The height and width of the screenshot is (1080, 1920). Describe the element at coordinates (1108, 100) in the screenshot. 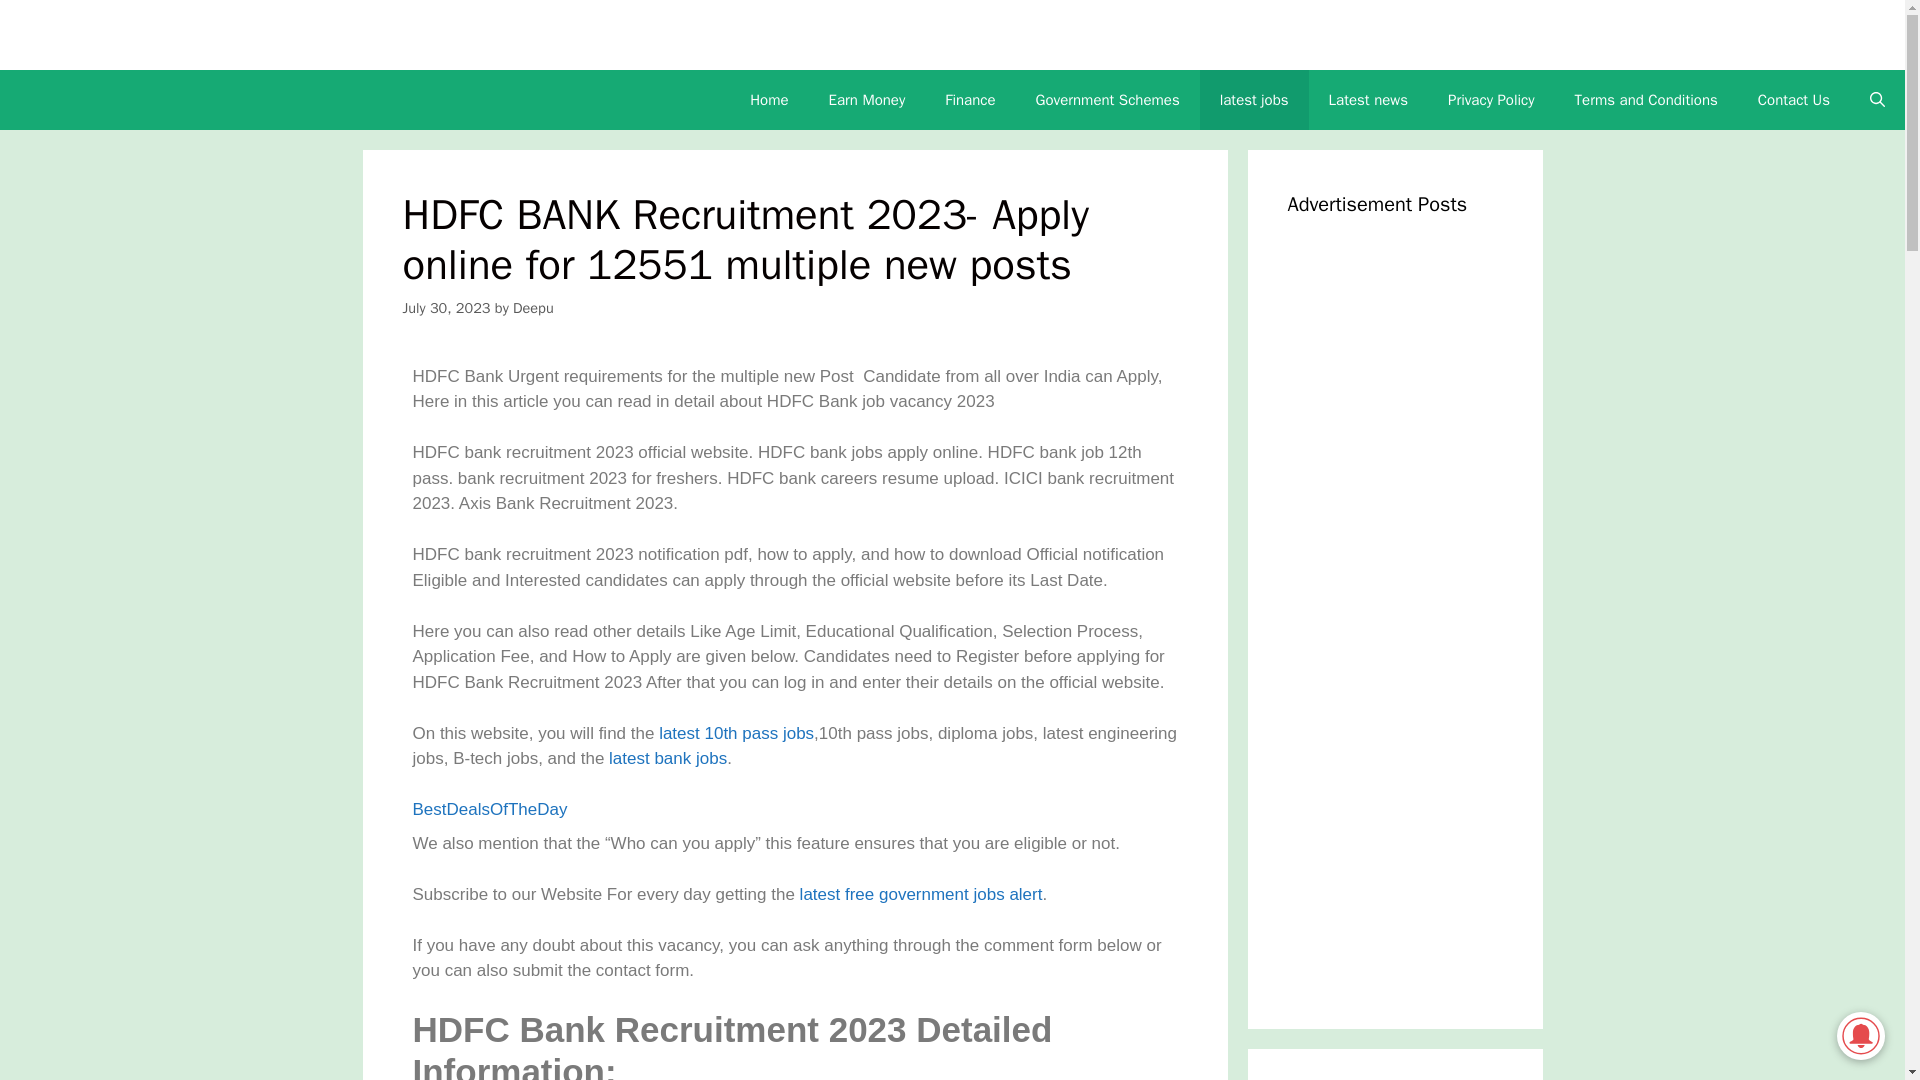

I see `Government Schemes` at that location.